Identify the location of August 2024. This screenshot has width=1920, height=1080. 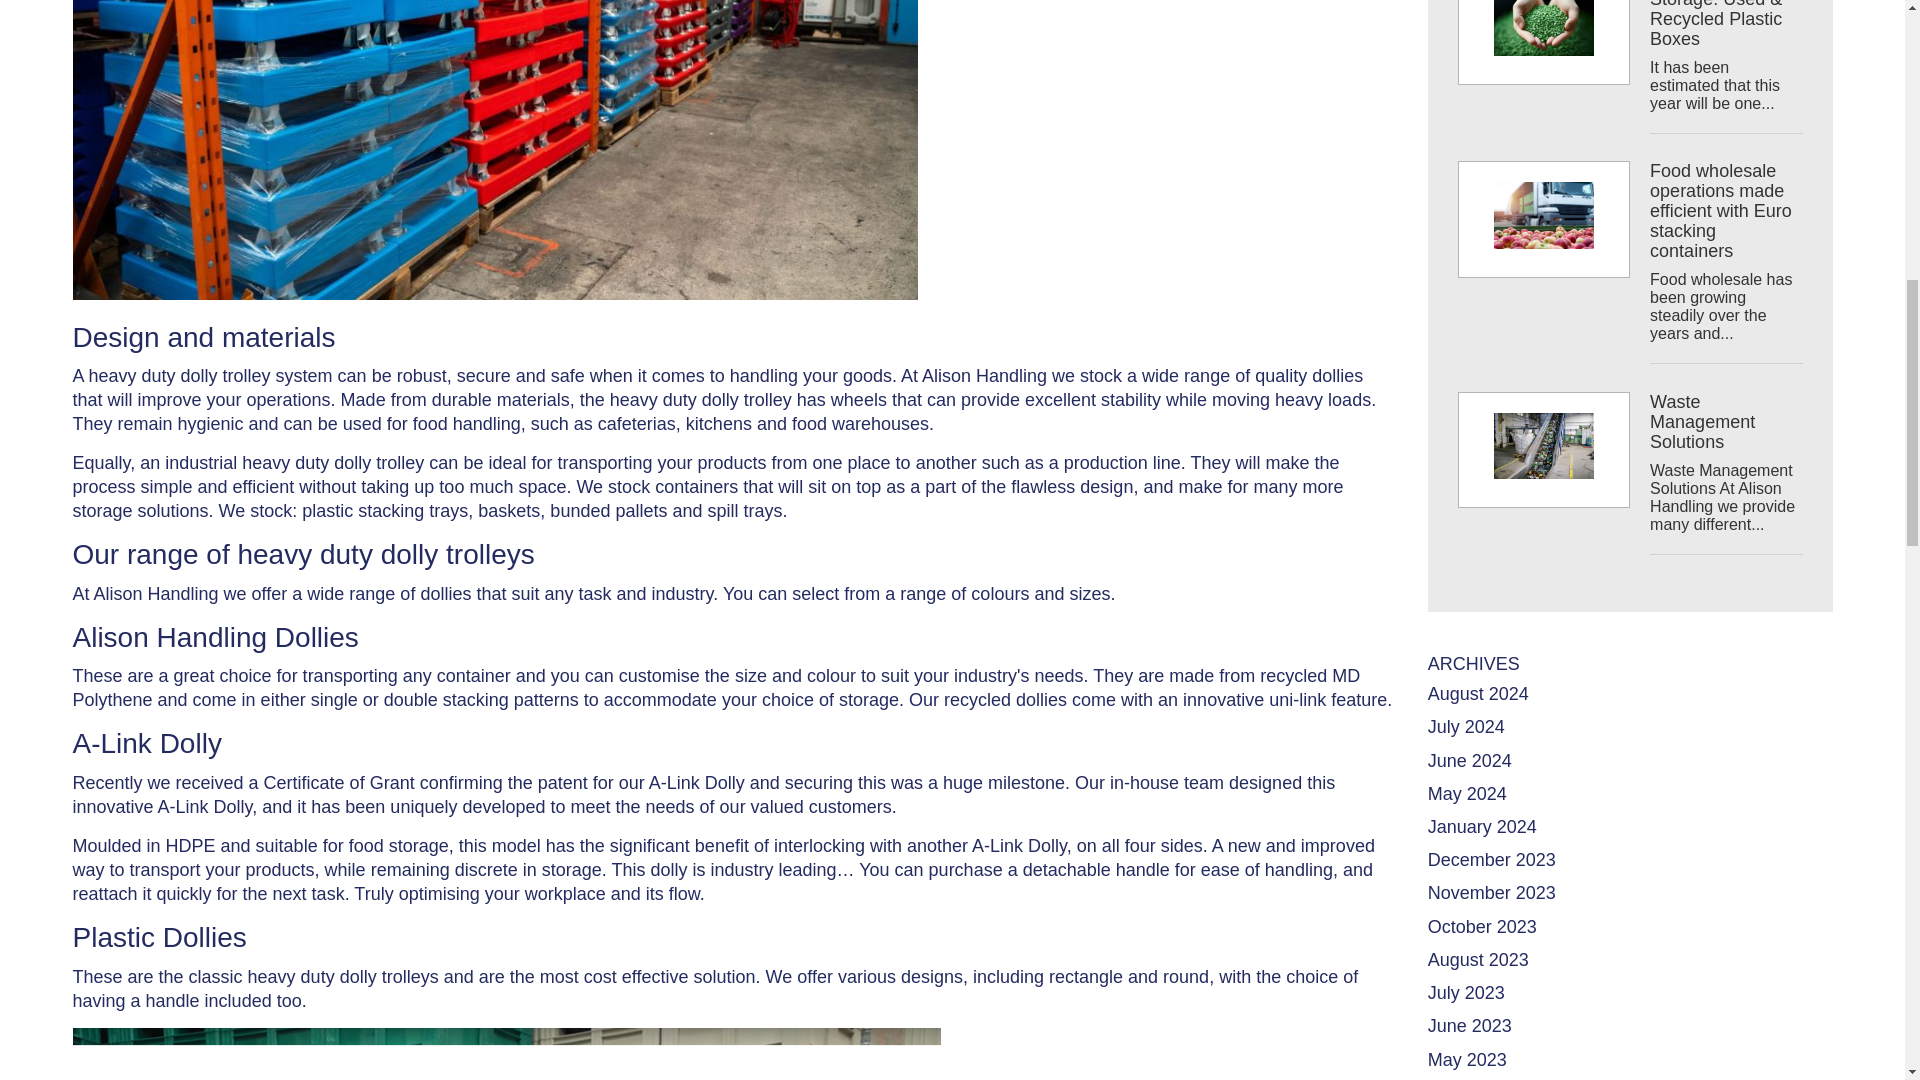
(1478, 694).